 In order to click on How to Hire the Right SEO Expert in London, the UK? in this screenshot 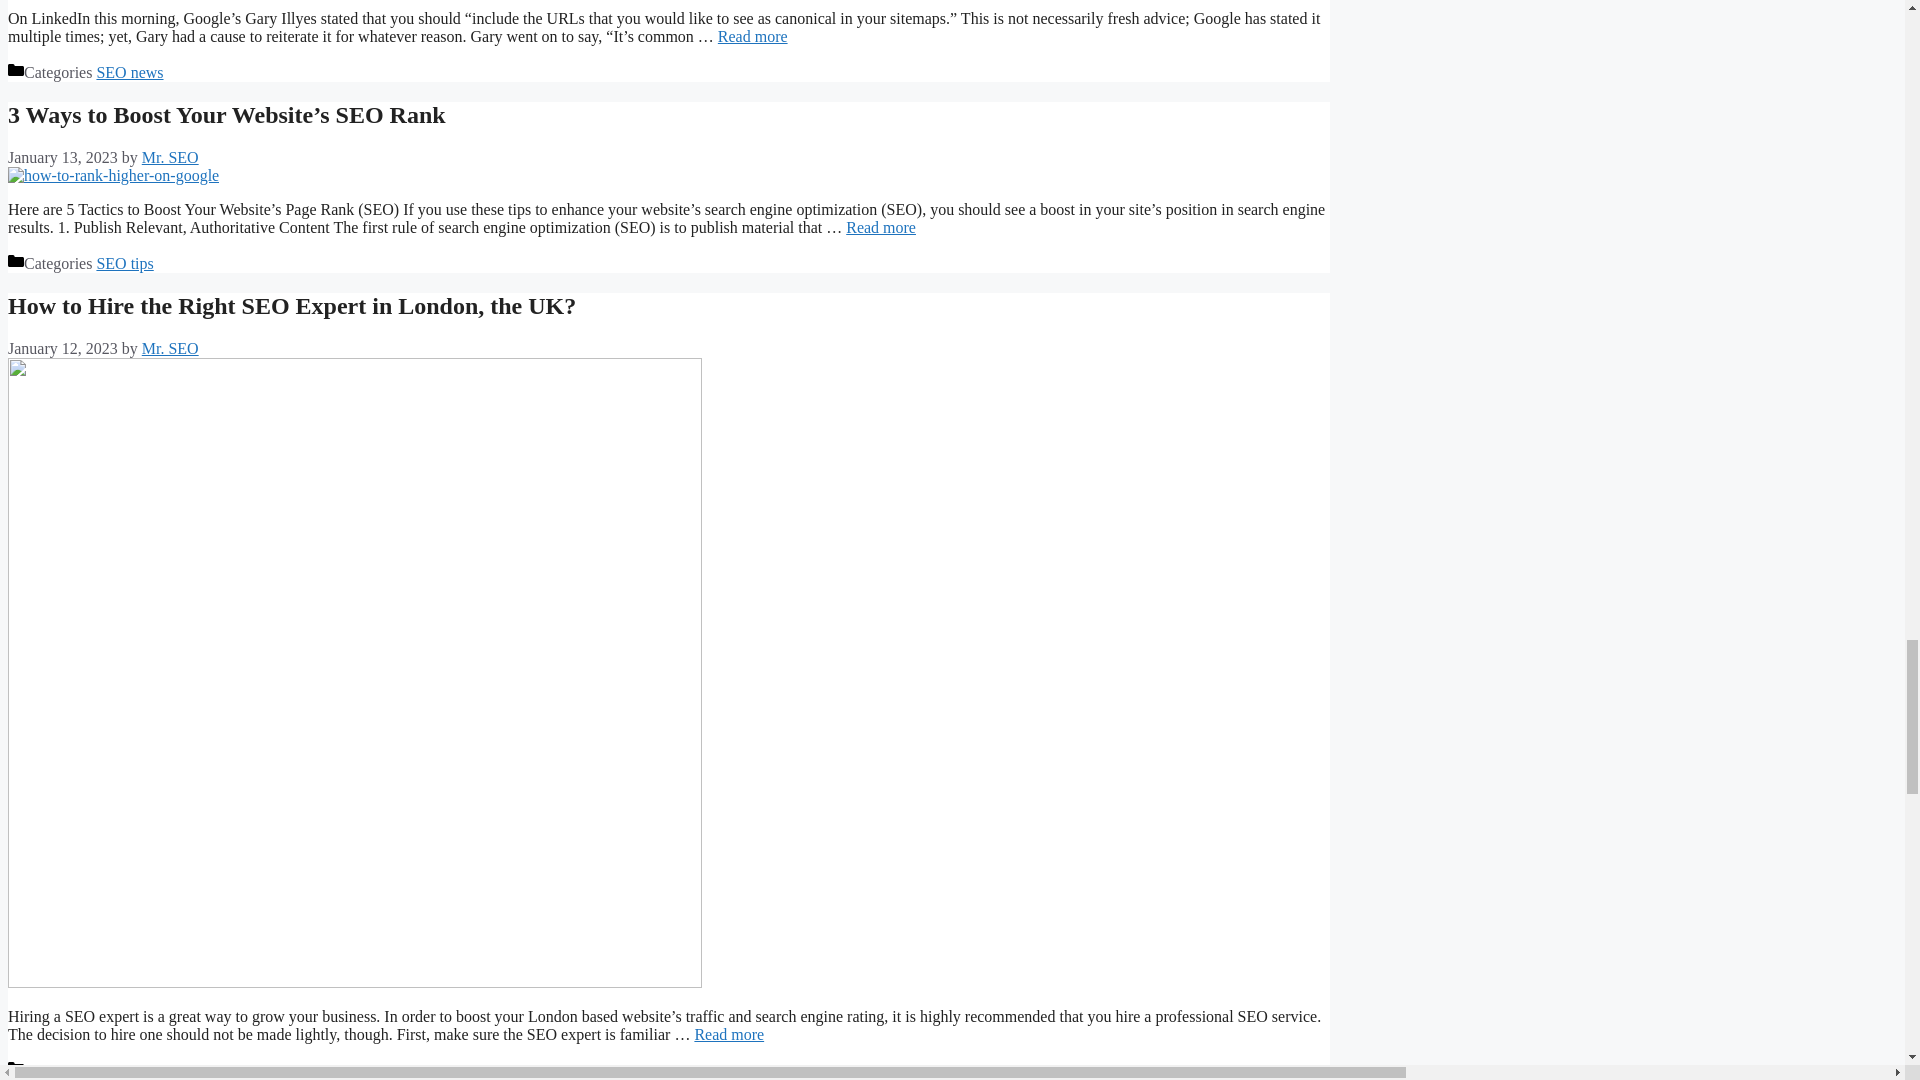, I will do `click(292, 305)`.